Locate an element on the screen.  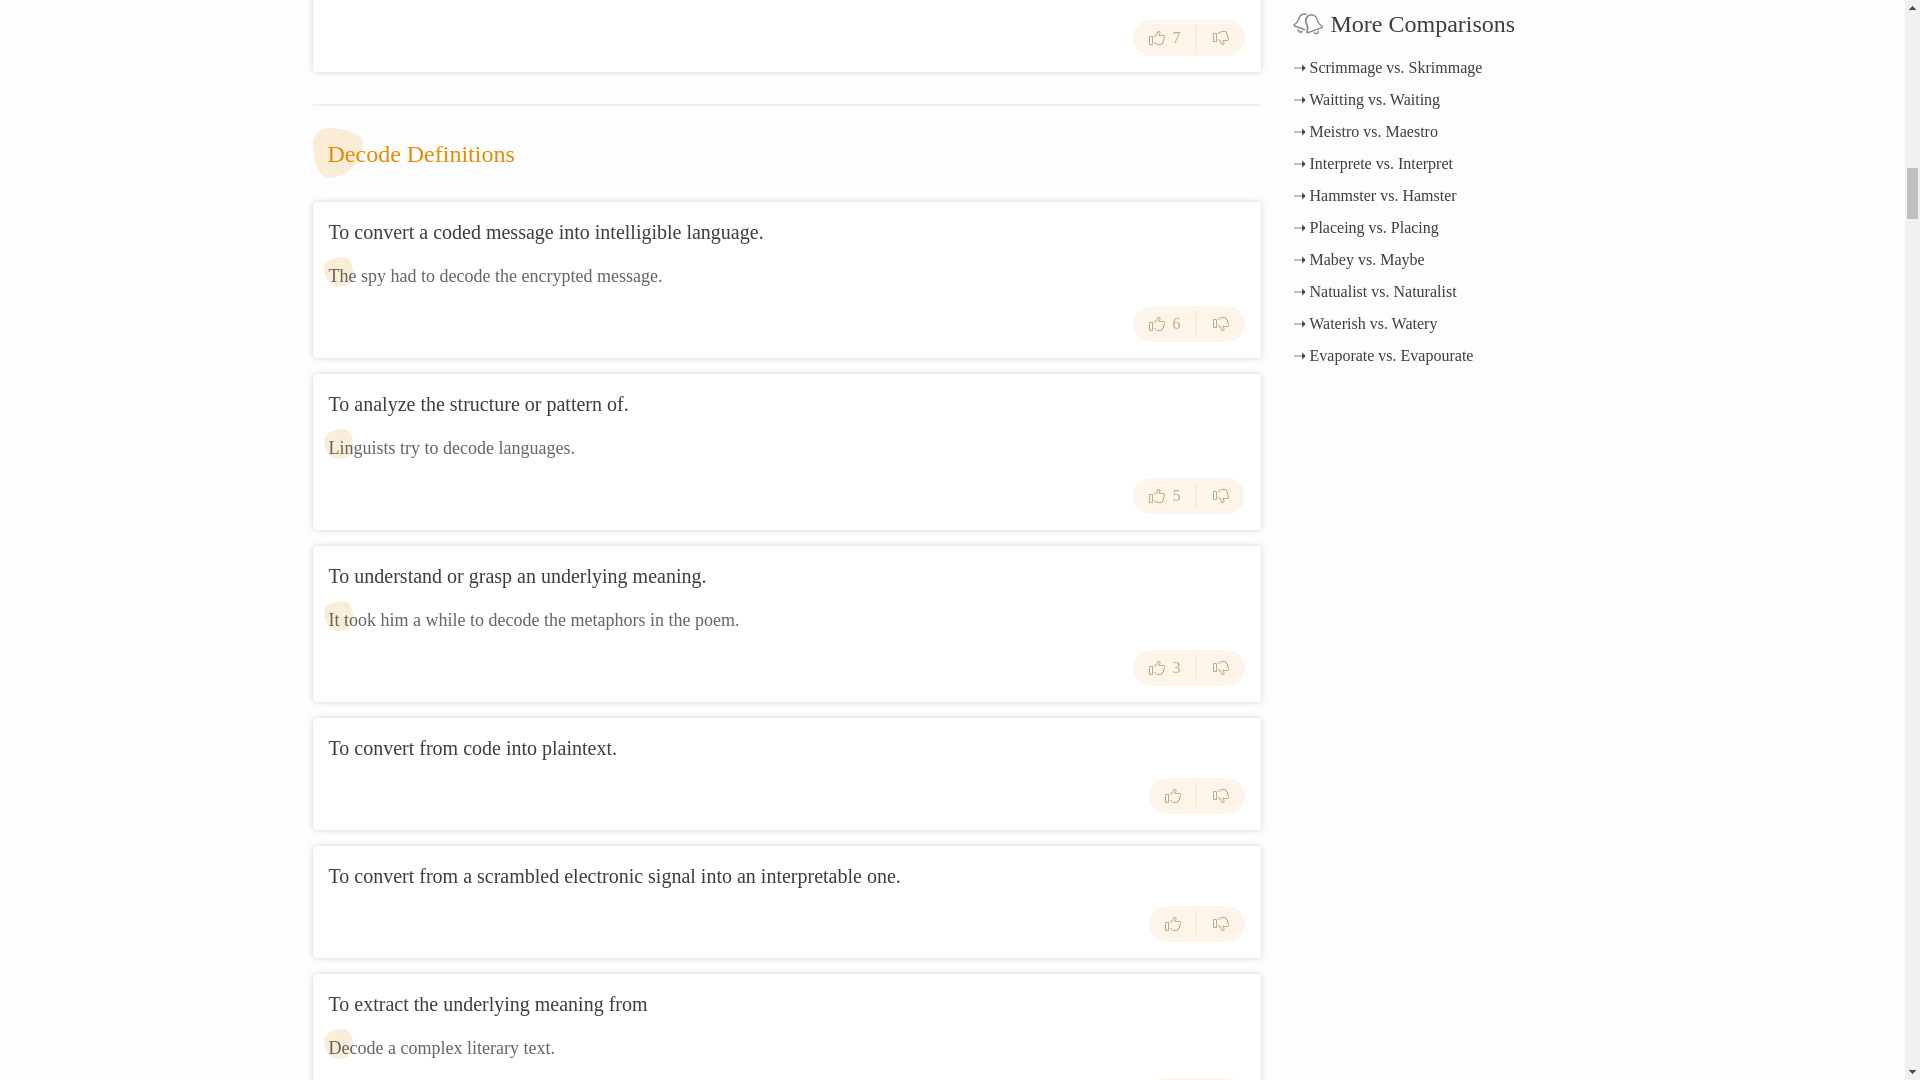
6 is located at coordinates (1164, 324).